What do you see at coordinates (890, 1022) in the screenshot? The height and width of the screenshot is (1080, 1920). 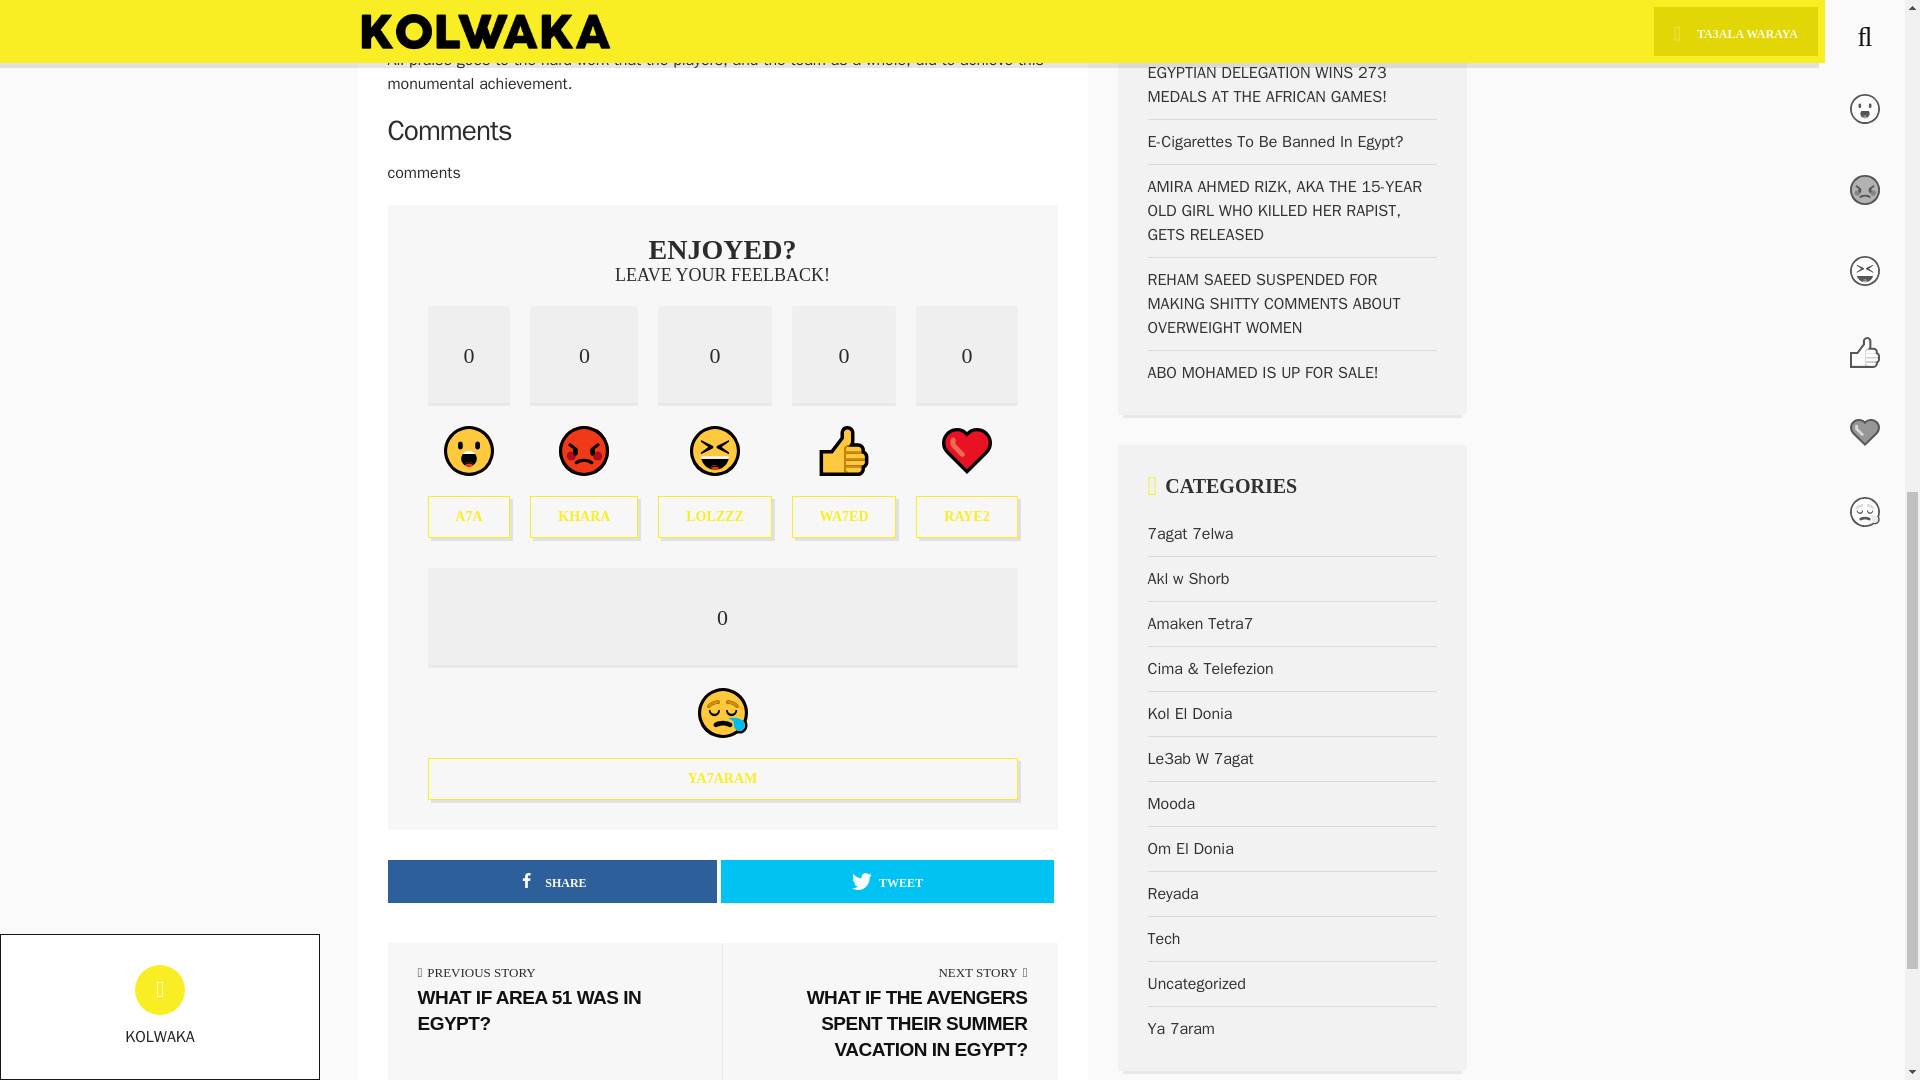 I see `WHAT IF AREA 51 WAS IN EGYPT?` at bounding box center [890, 1022].